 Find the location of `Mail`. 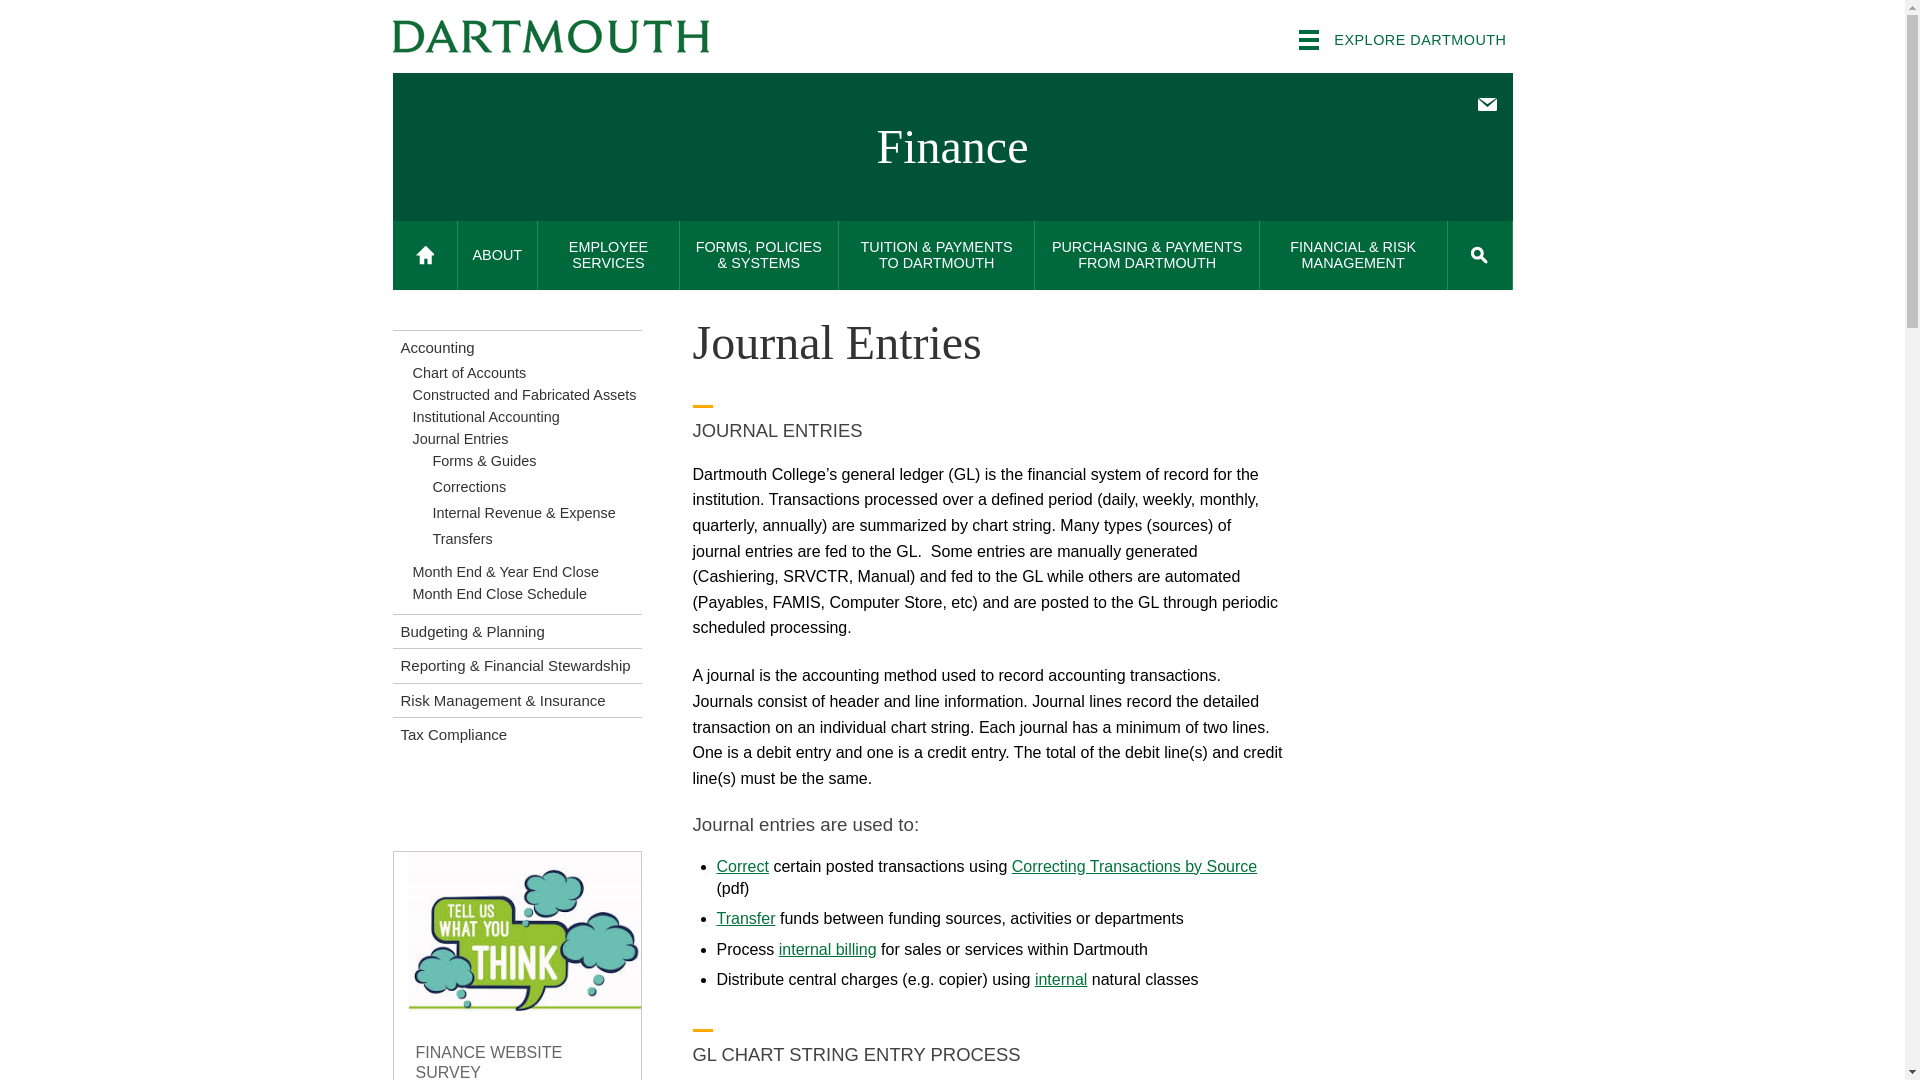

Mail is located at coordinates (1486, 104).